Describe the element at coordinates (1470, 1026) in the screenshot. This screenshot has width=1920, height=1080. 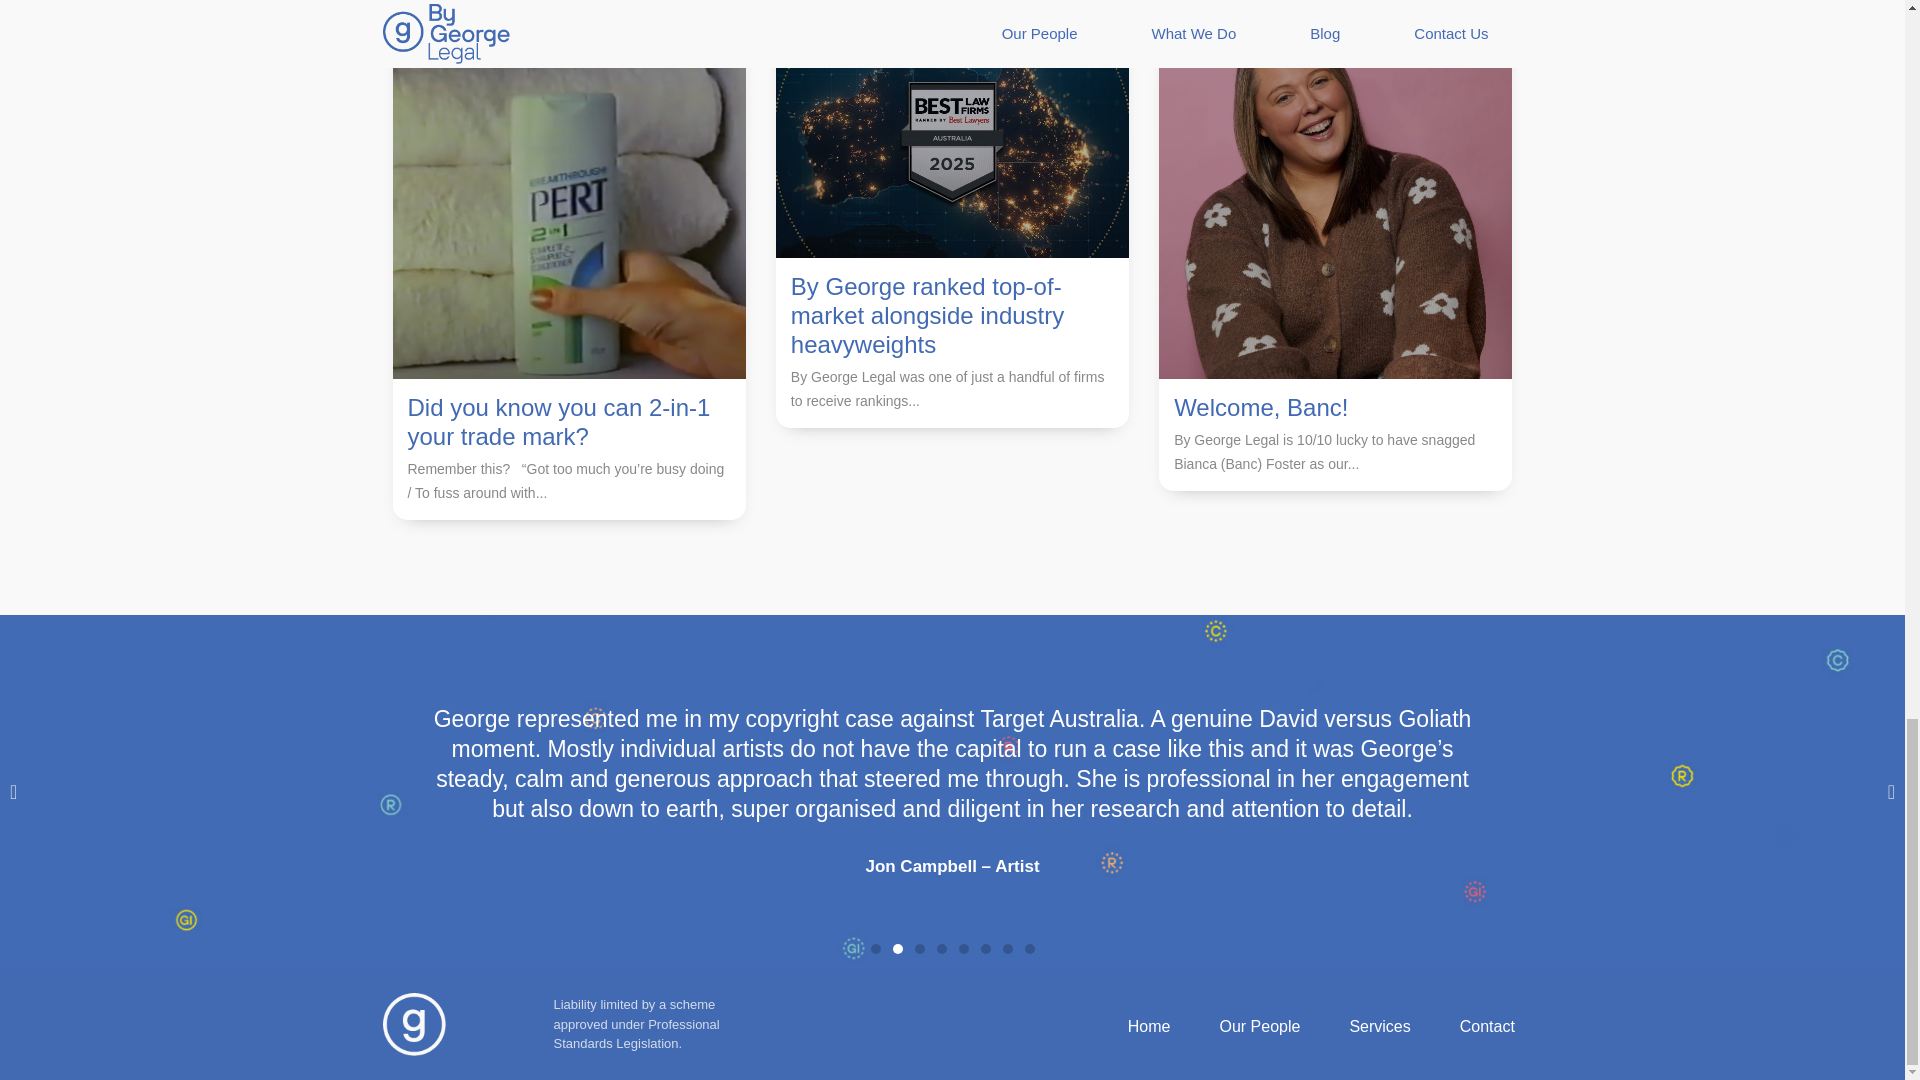
I see `Contact` at that location.